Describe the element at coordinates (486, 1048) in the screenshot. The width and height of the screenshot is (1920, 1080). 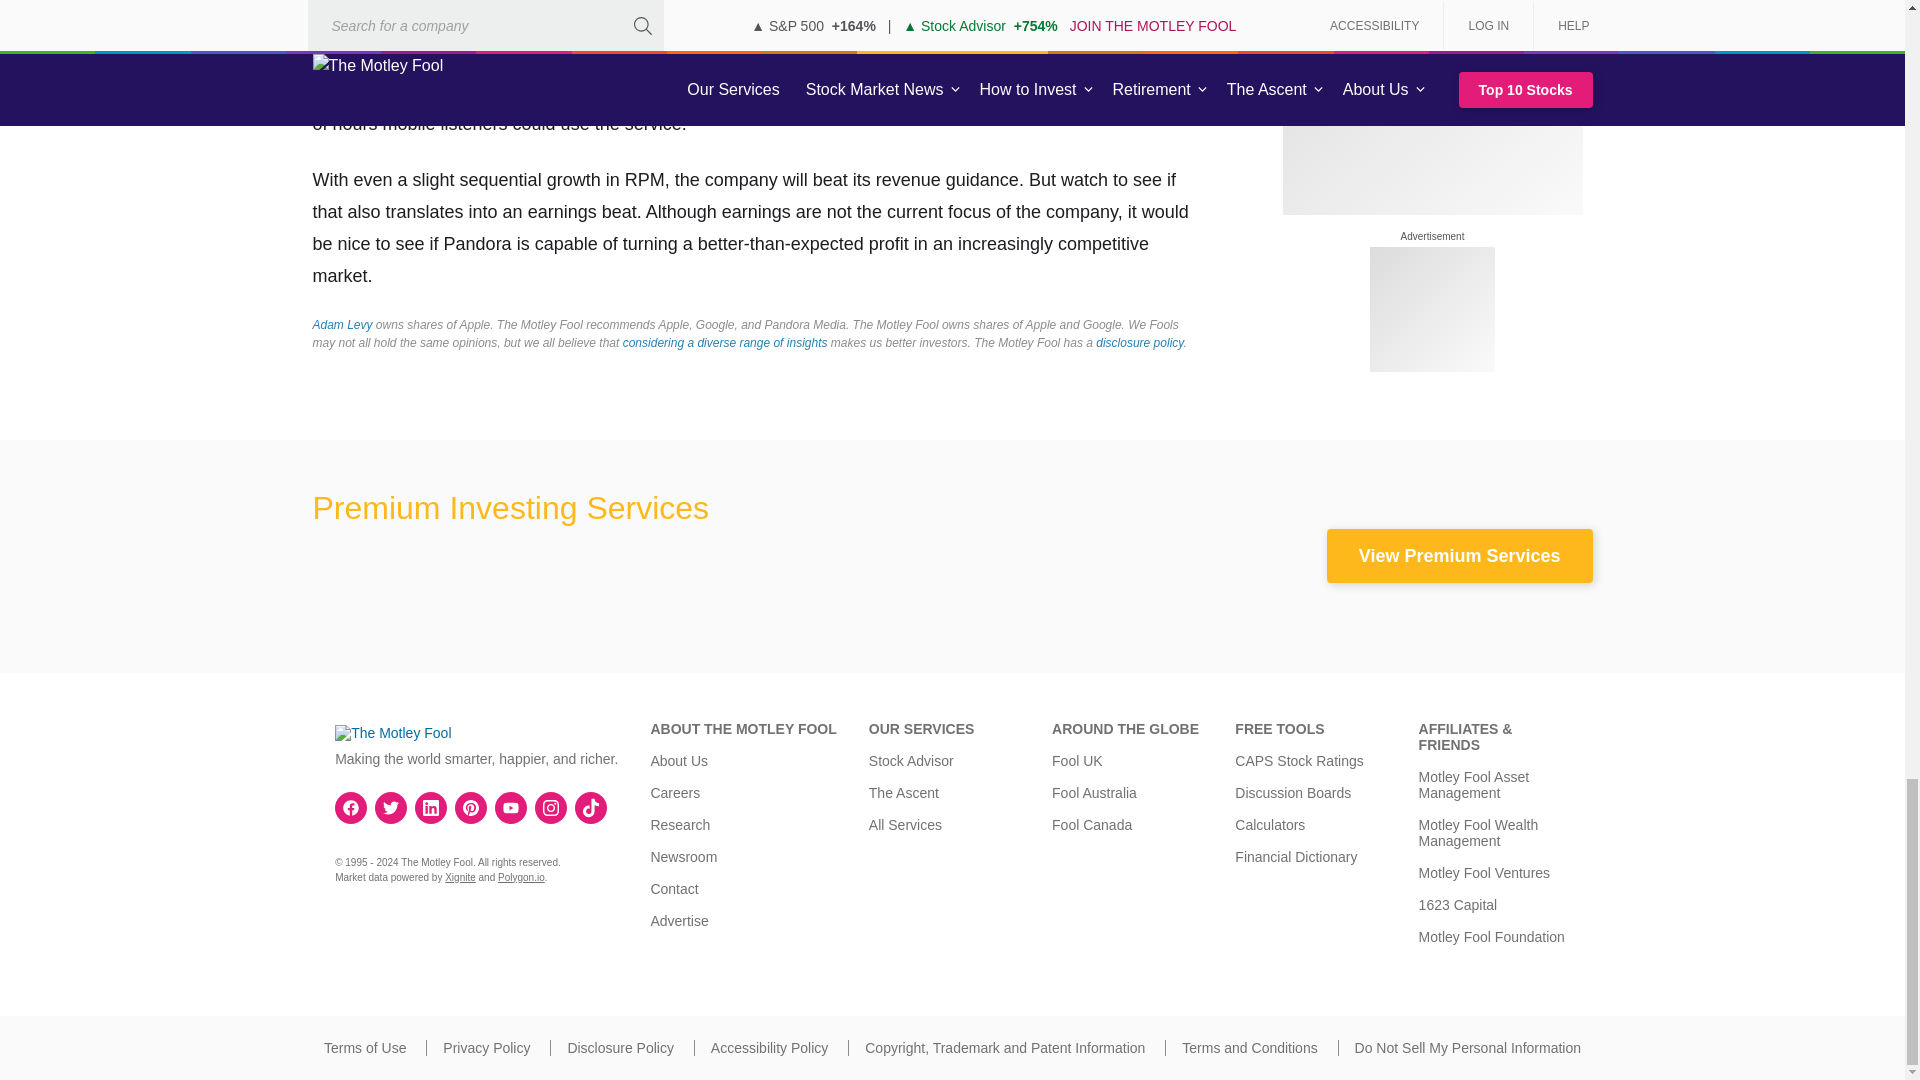
I see `Privacy Policy` at that location.